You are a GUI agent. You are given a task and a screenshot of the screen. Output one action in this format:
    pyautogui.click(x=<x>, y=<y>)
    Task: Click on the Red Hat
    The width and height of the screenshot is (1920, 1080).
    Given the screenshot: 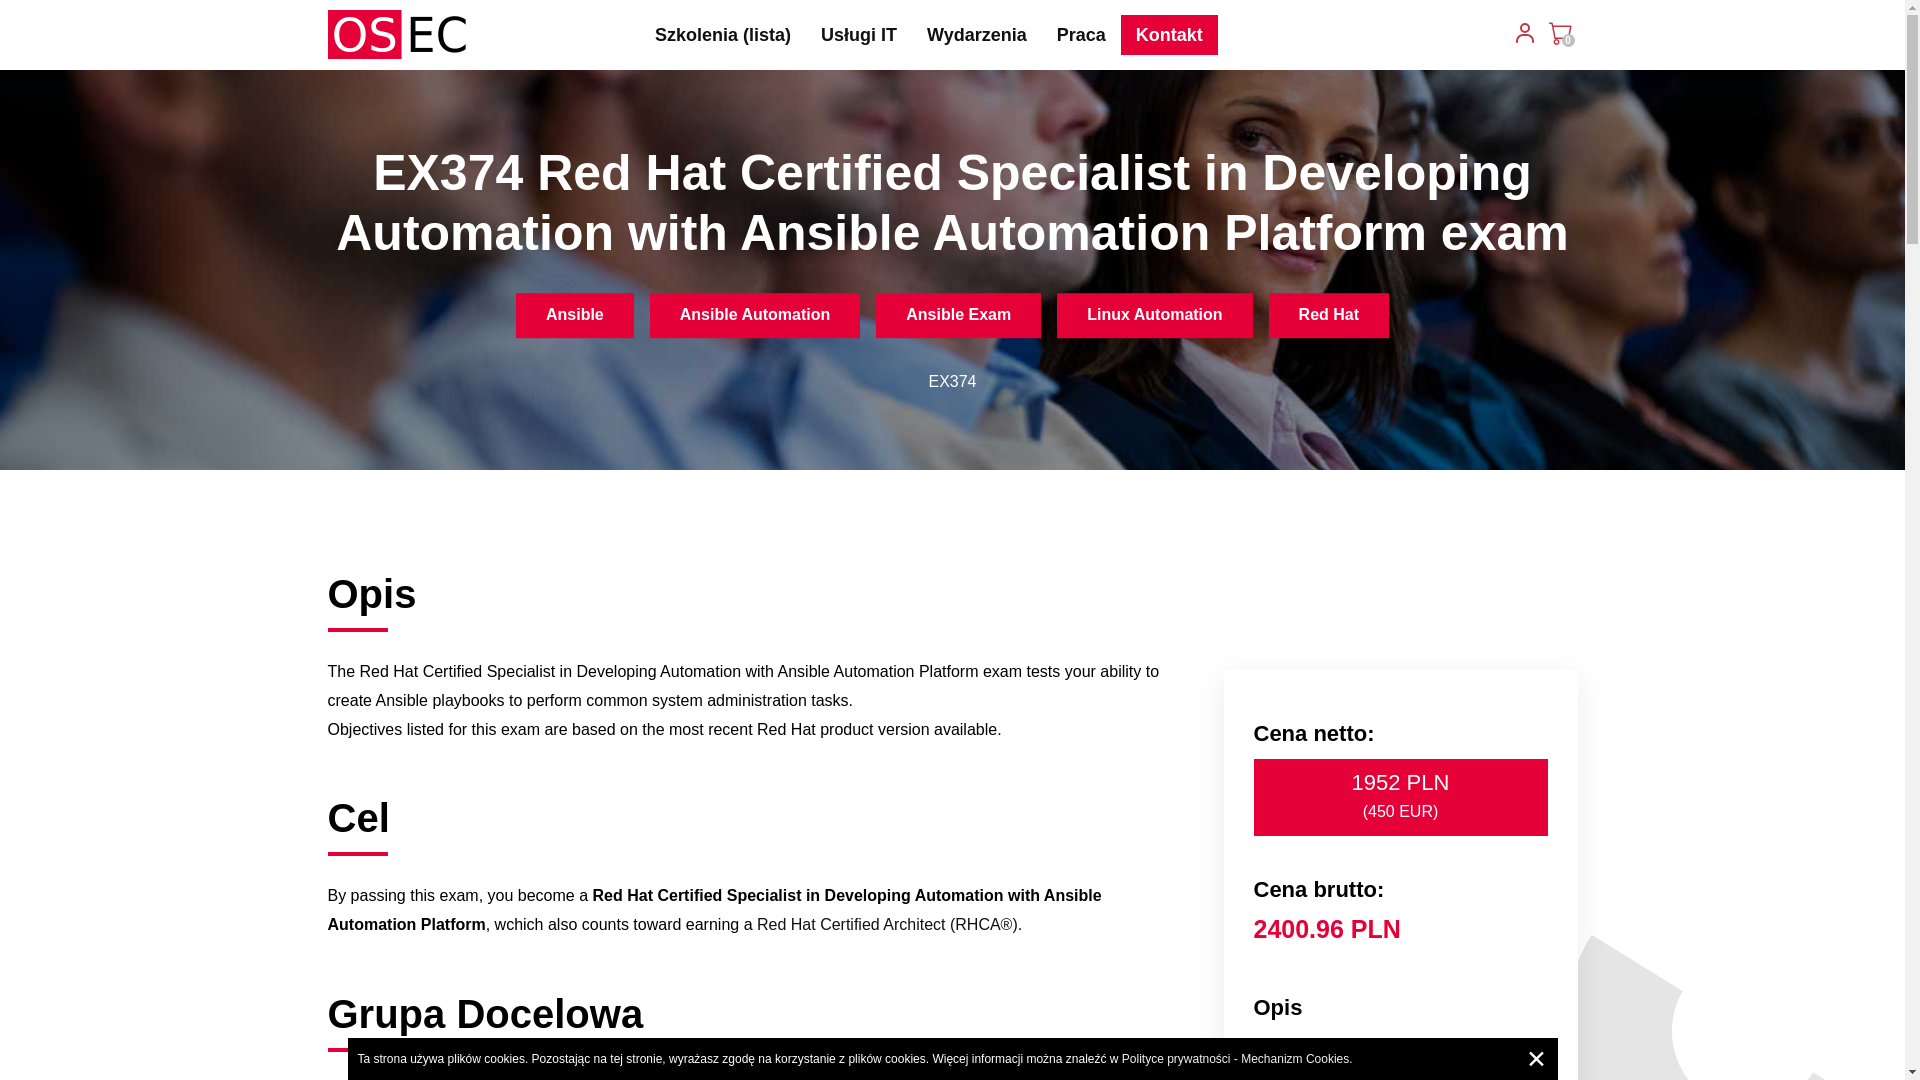 What is the action you would take?
    pyautogui.click(x=1328, y=315)
    